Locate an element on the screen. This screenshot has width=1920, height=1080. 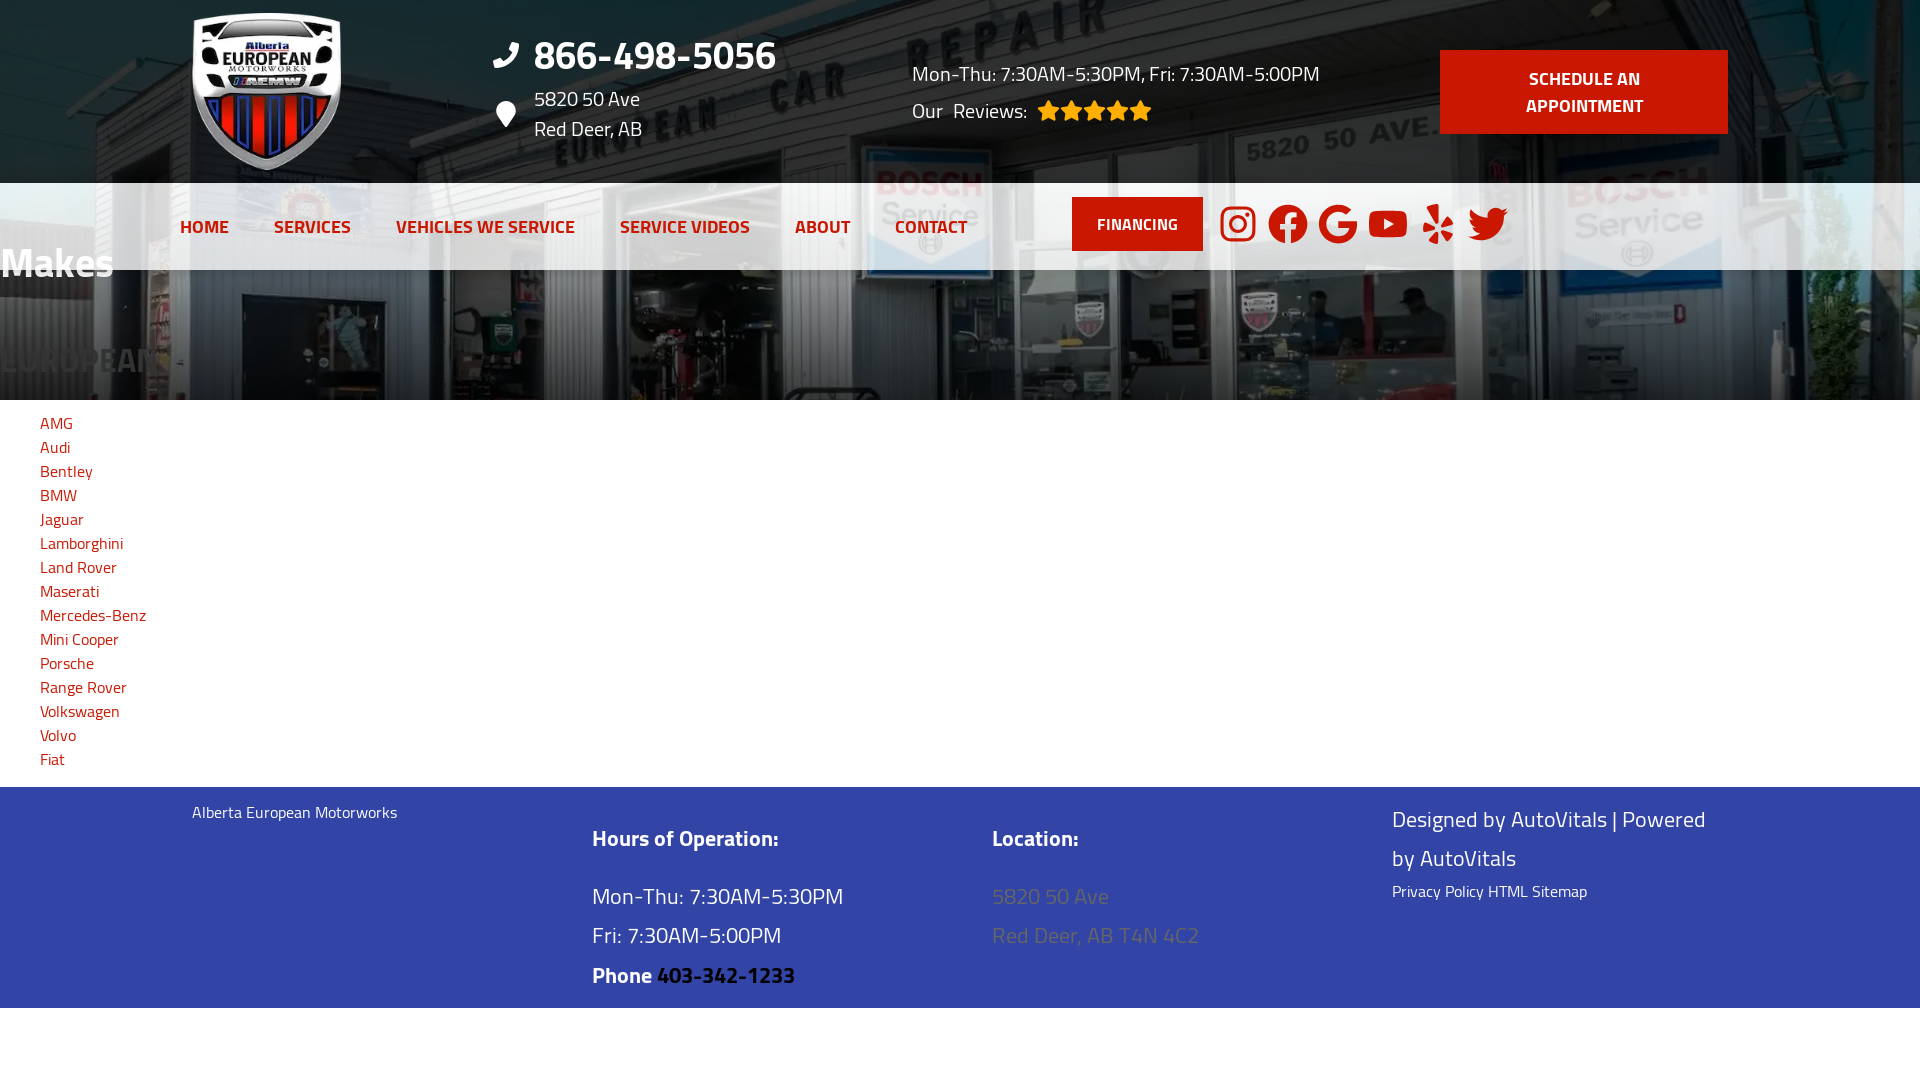
Our Reviews is located at coordinates (1116, 110).